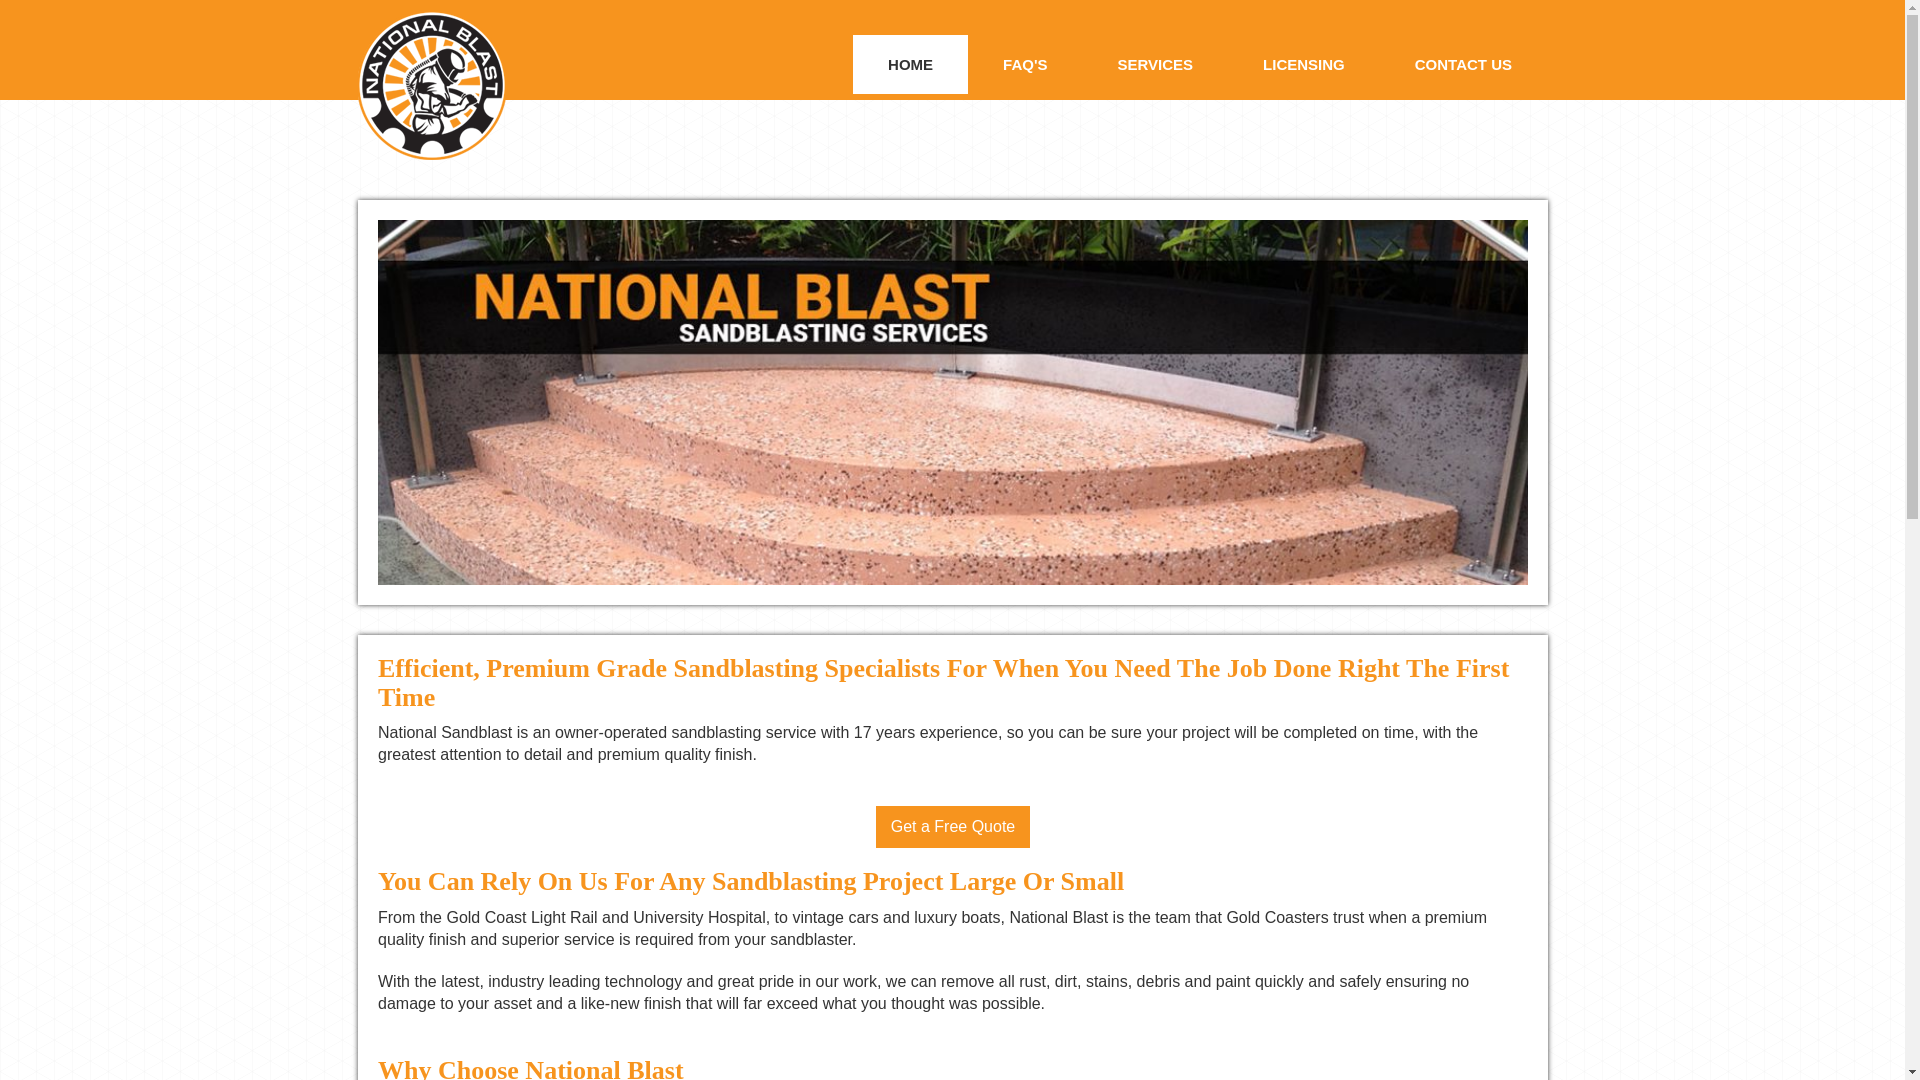  Describe the element at coordinates (1464, 64) in the screenshot. I see `CONTACT US` at that location.